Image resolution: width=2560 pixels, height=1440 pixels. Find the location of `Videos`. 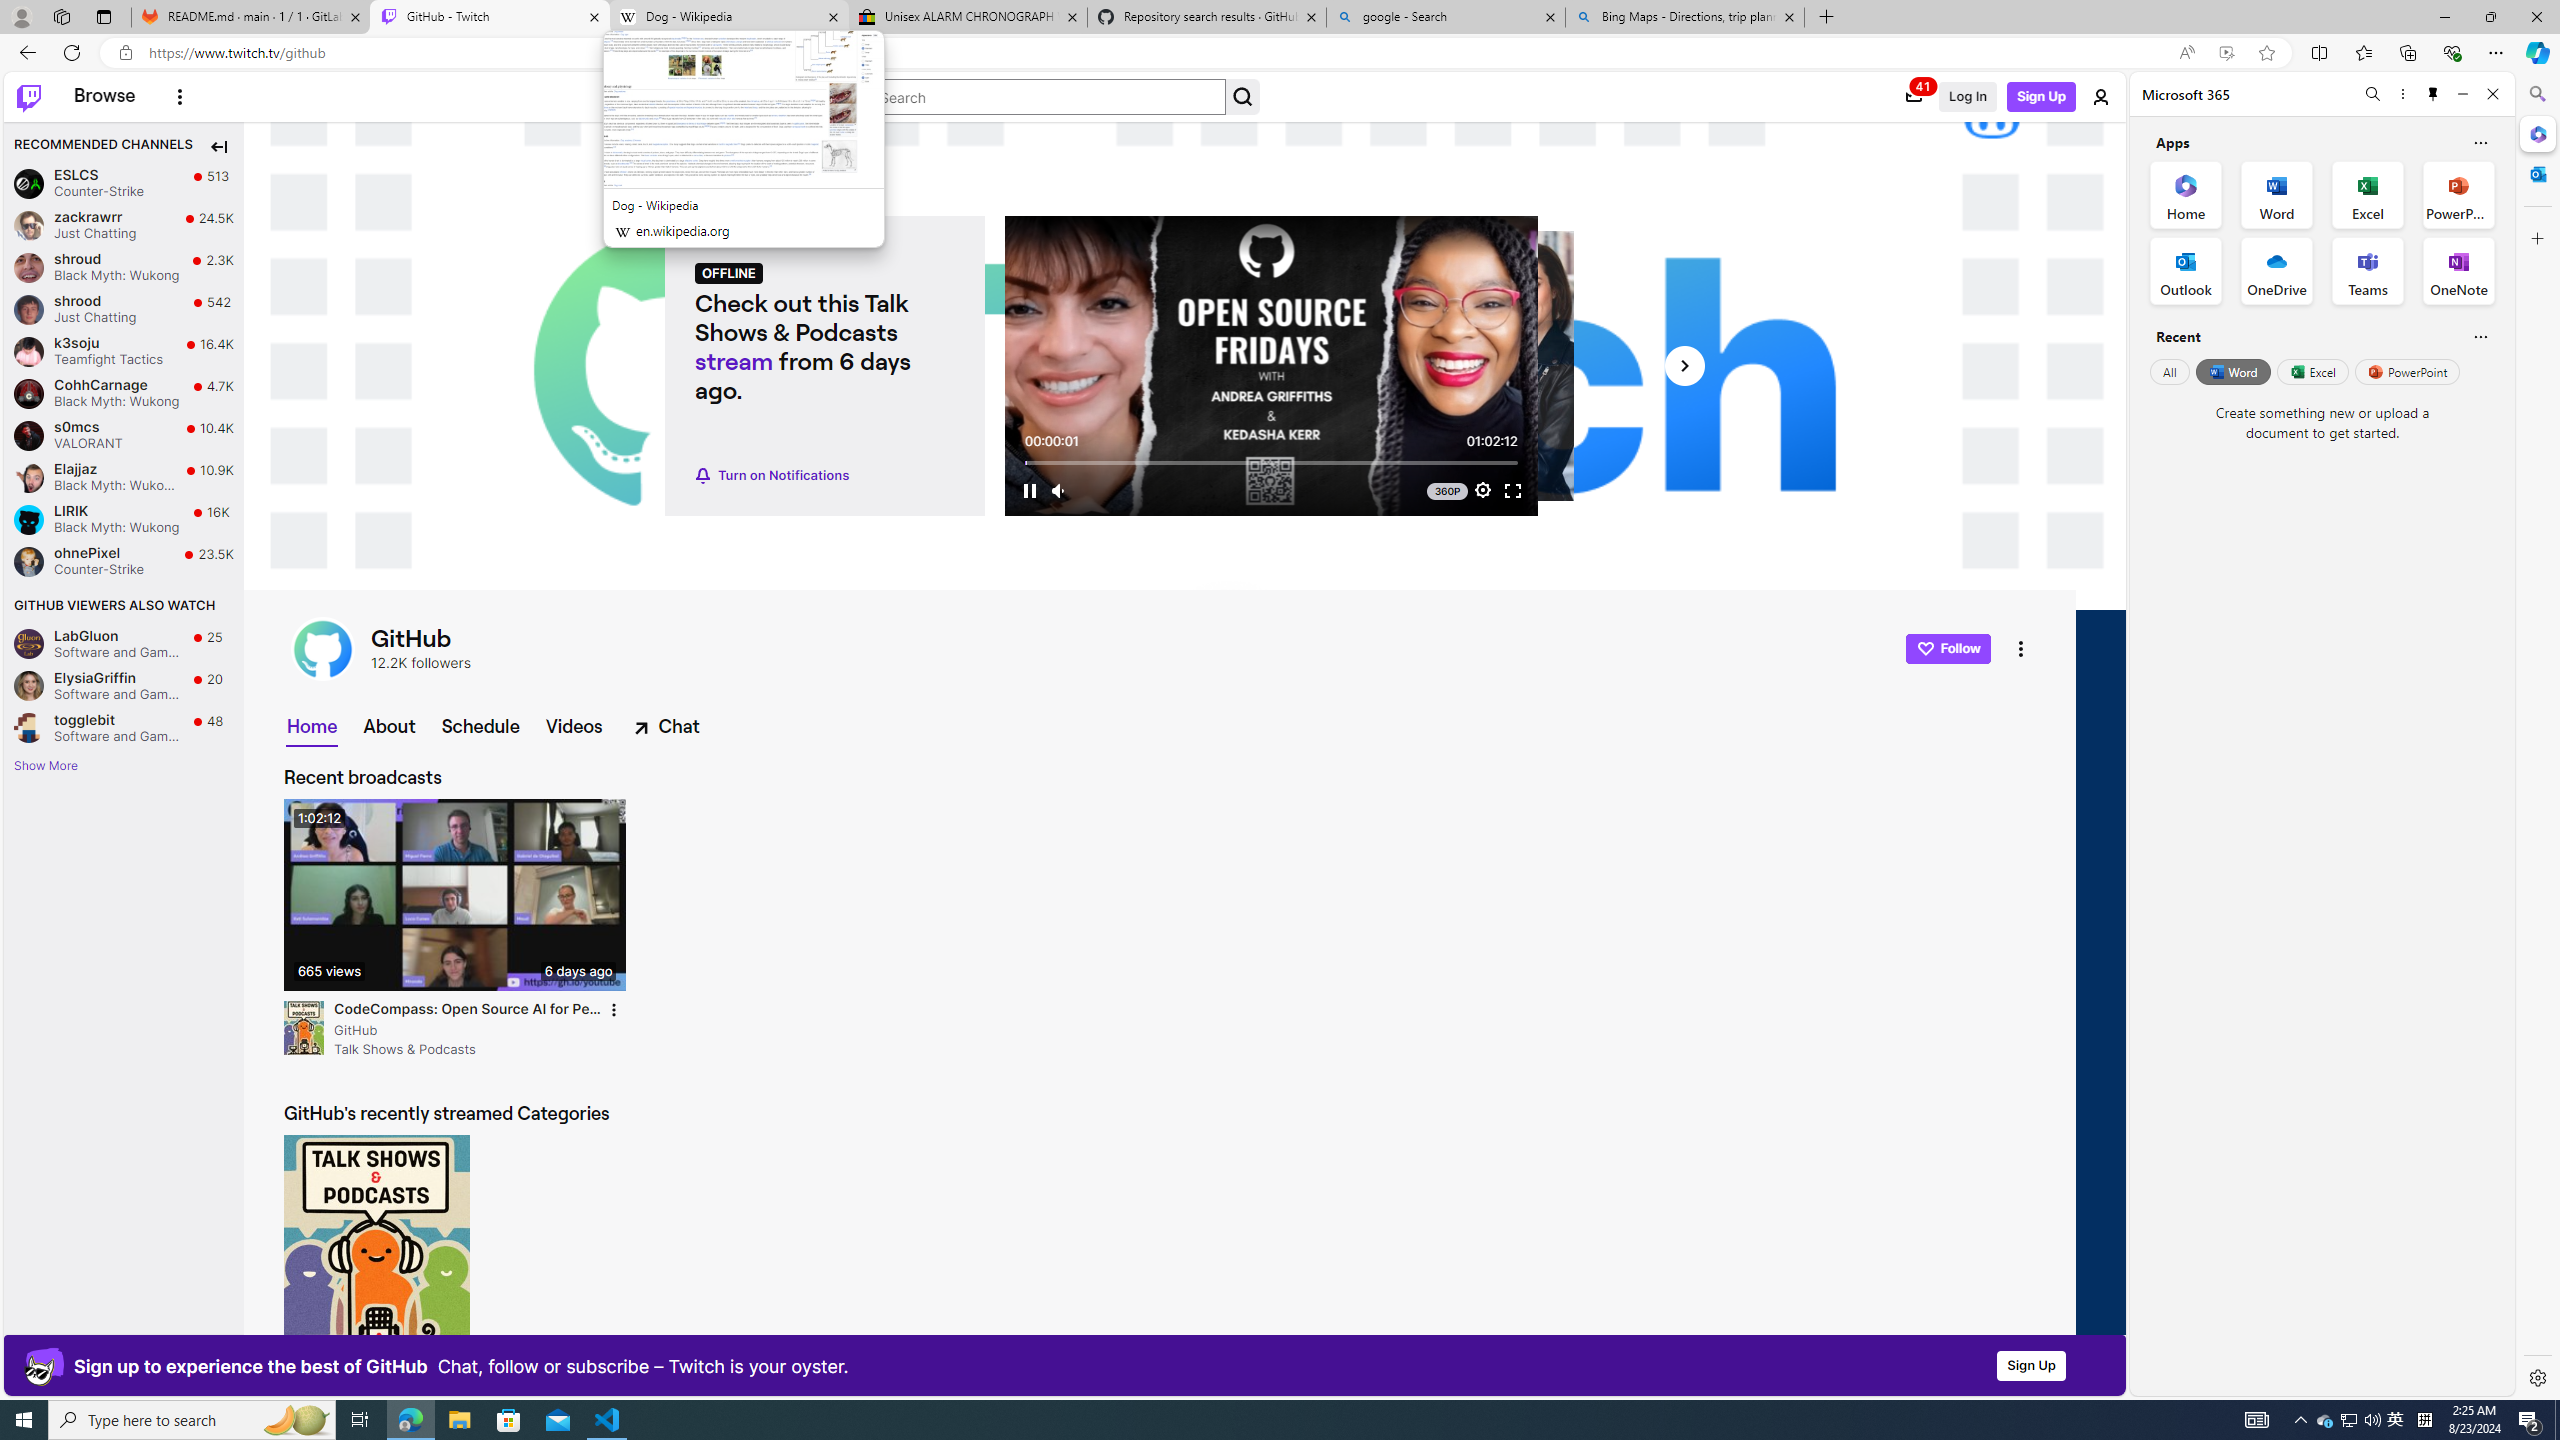

Videos is located at coordinates (574, 727).